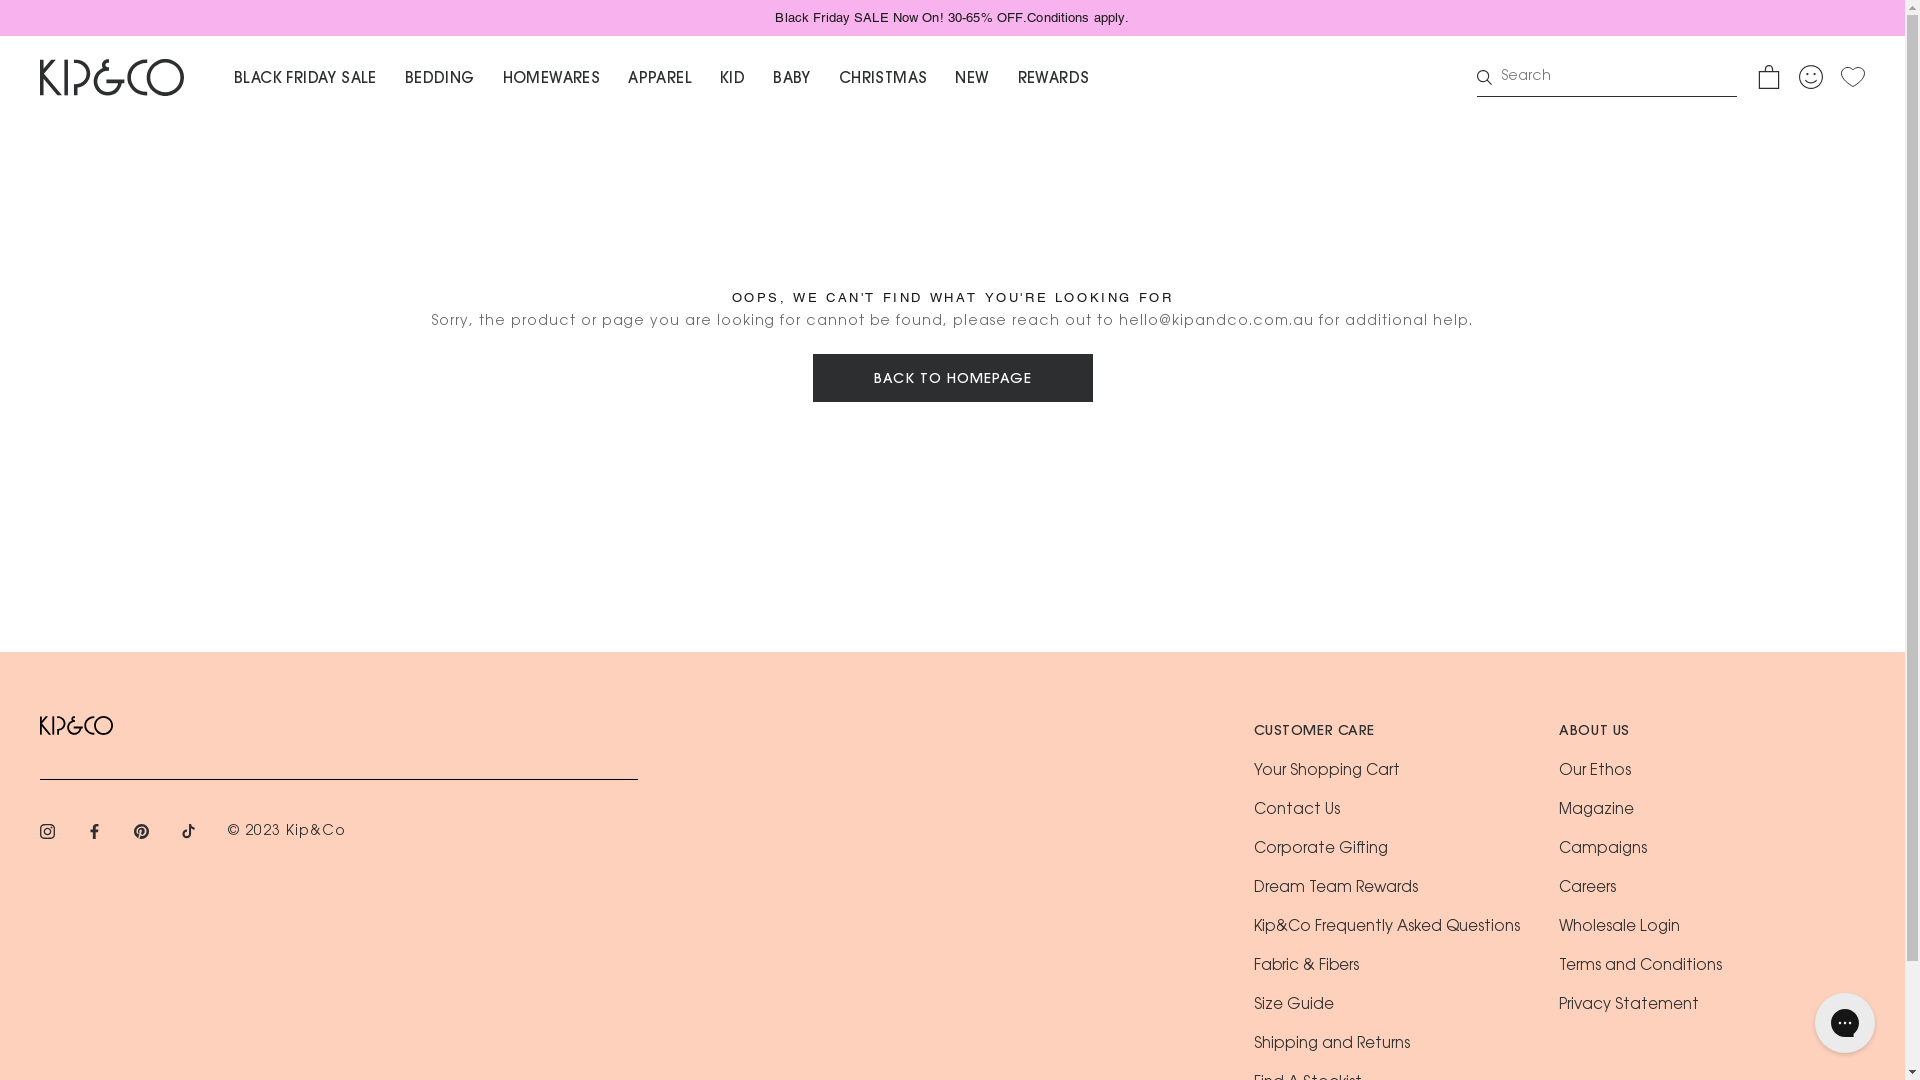 Image resolution: width=1920 pixels, height=1080 pixels. What do you see at coordinates (1596, 810) in the screenshot?
I see `Magazine` at bounding box center [1596, 810].